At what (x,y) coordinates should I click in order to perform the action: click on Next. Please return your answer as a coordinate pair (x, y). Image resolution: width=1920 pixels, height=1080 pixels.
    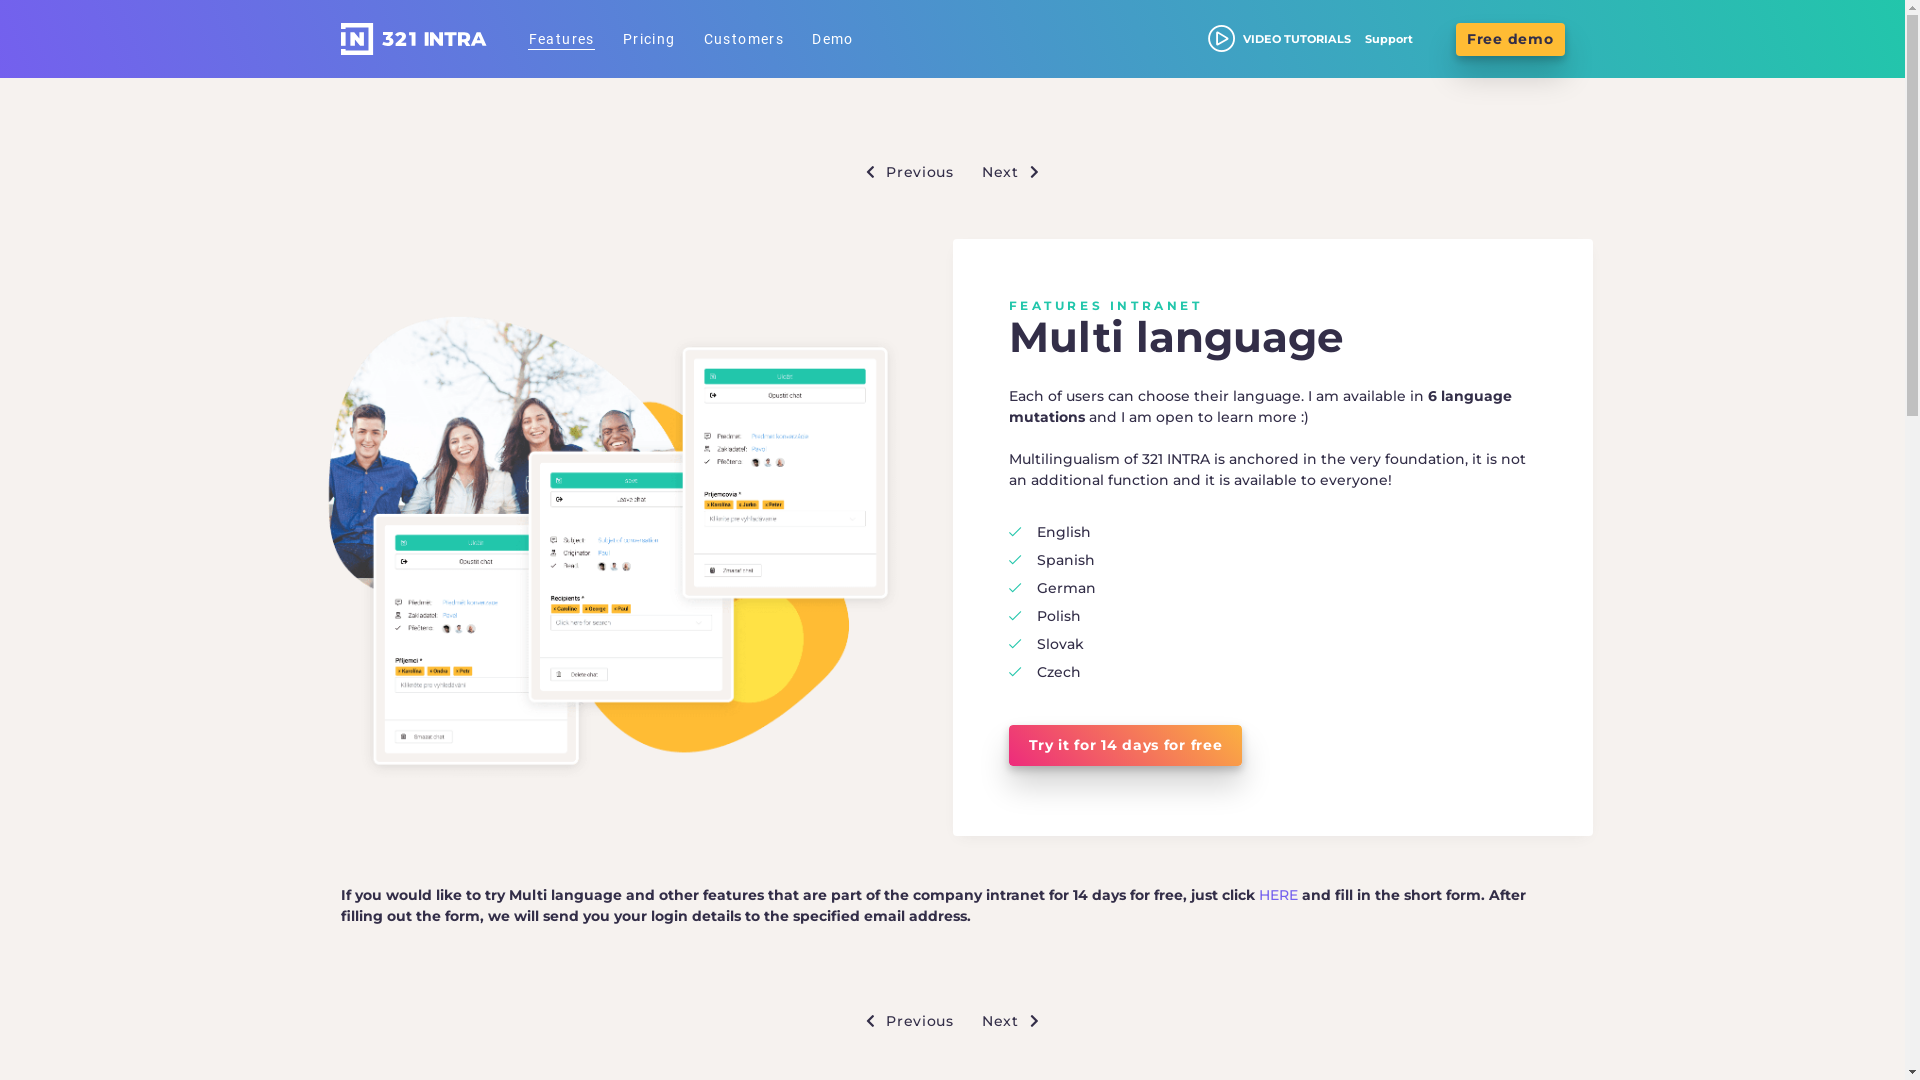
    Looking at the image, I should click on (1014, 1021).